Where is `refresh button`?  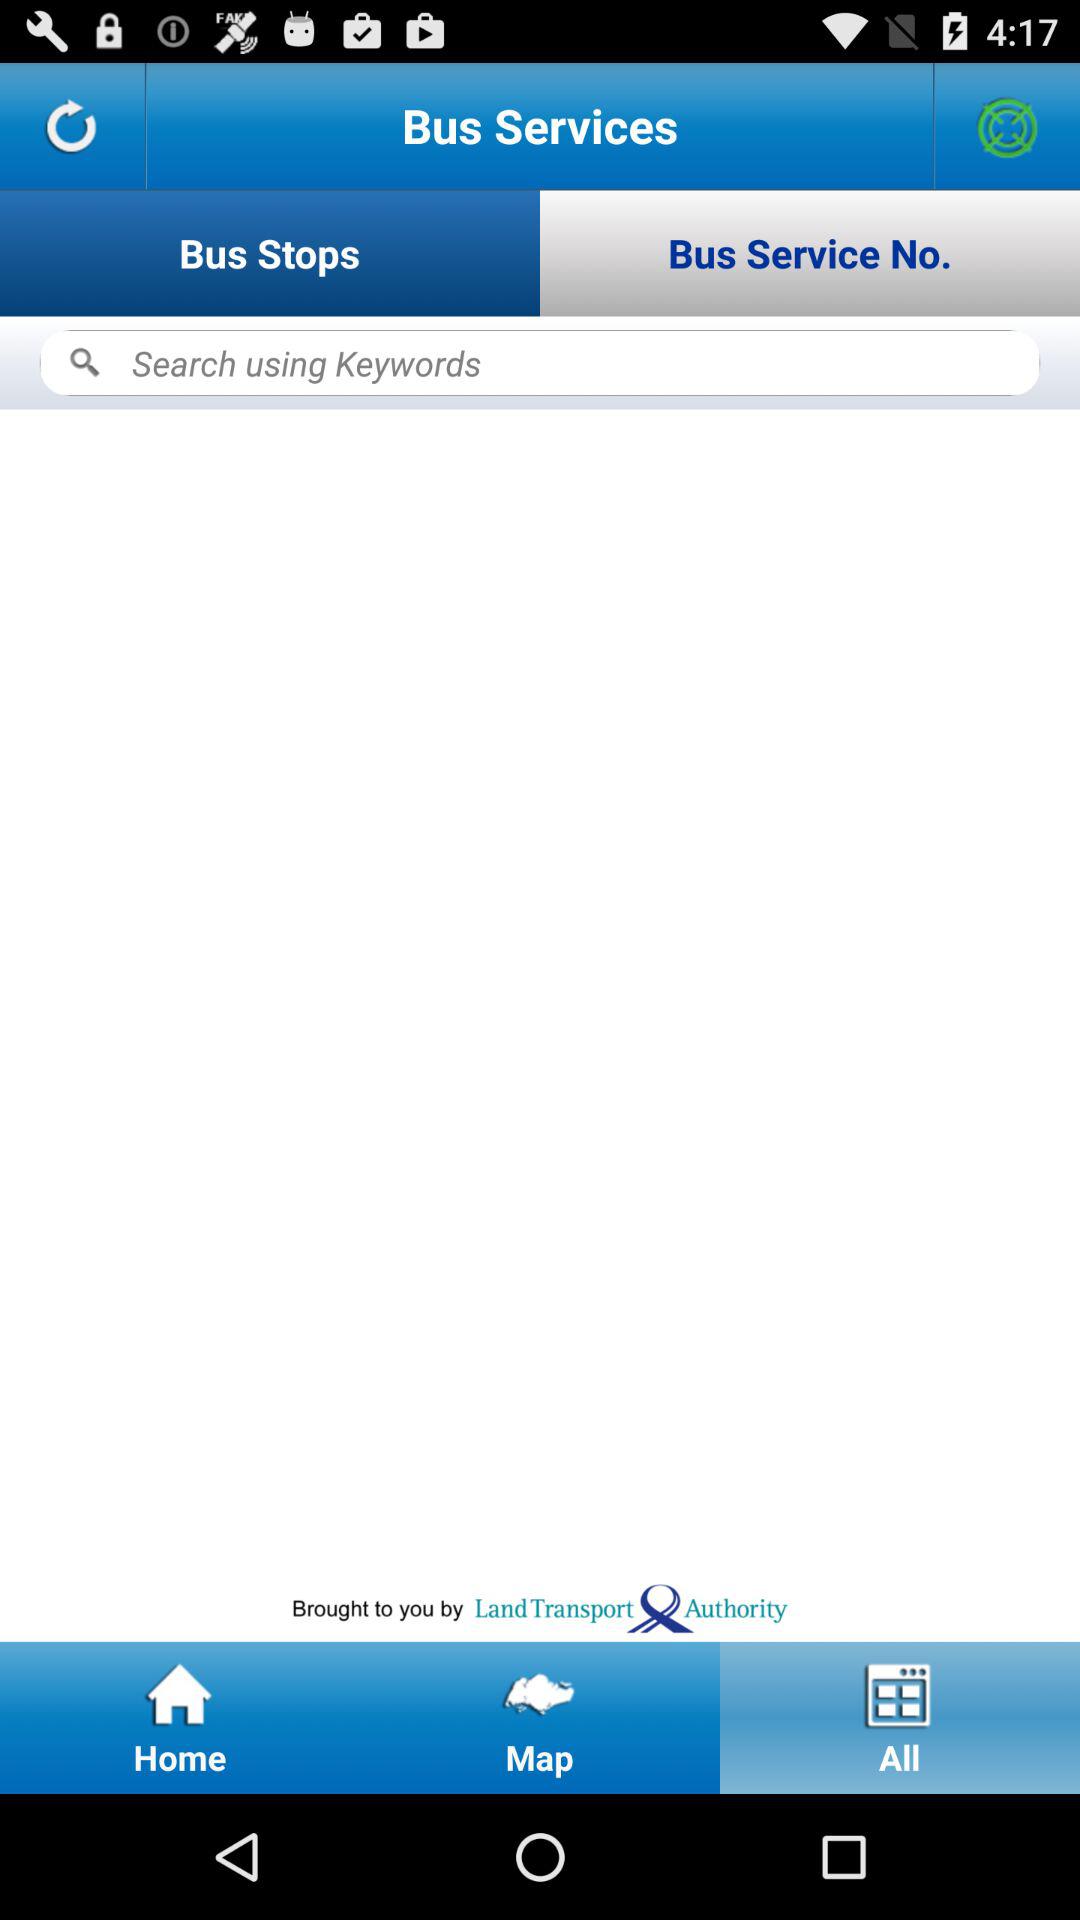 refresh button is located at coordinates (72, 126).